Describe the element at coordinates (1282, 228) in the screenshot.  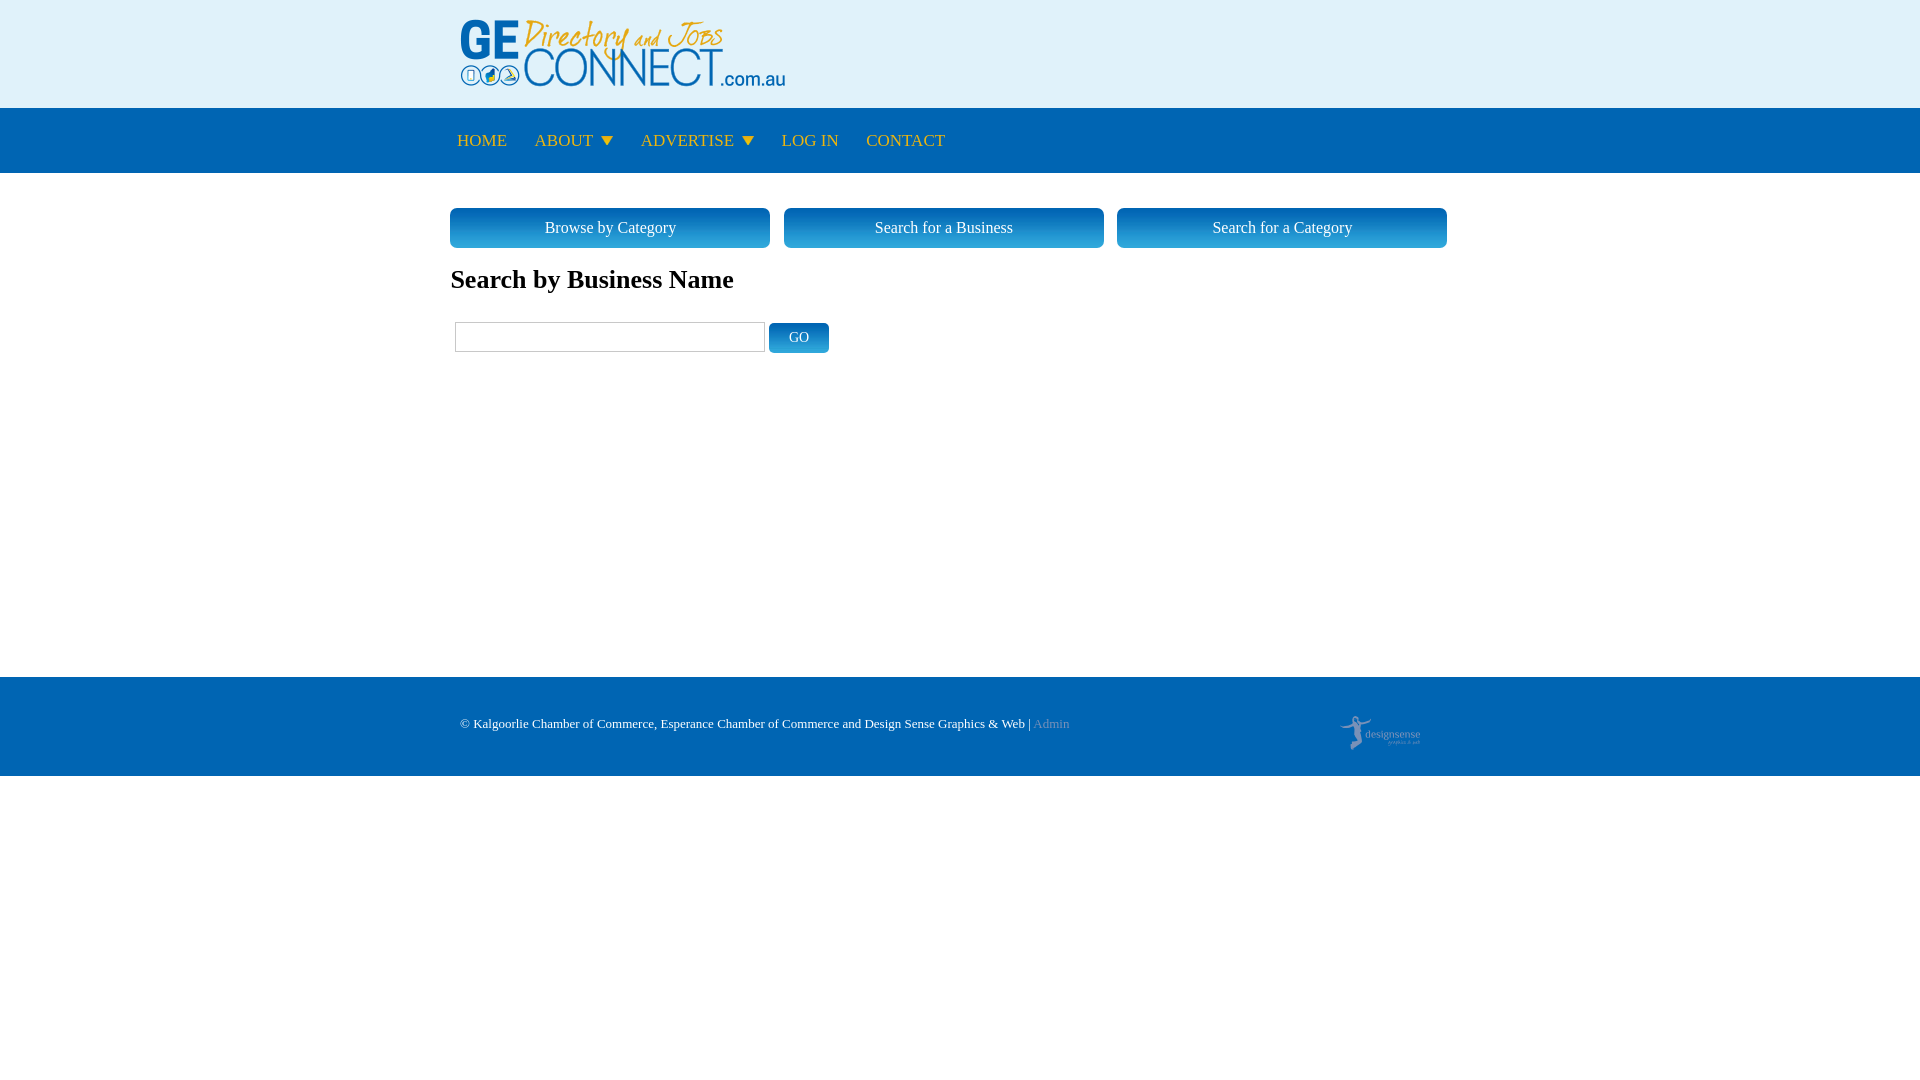
I see `Search for a Category` at that location.